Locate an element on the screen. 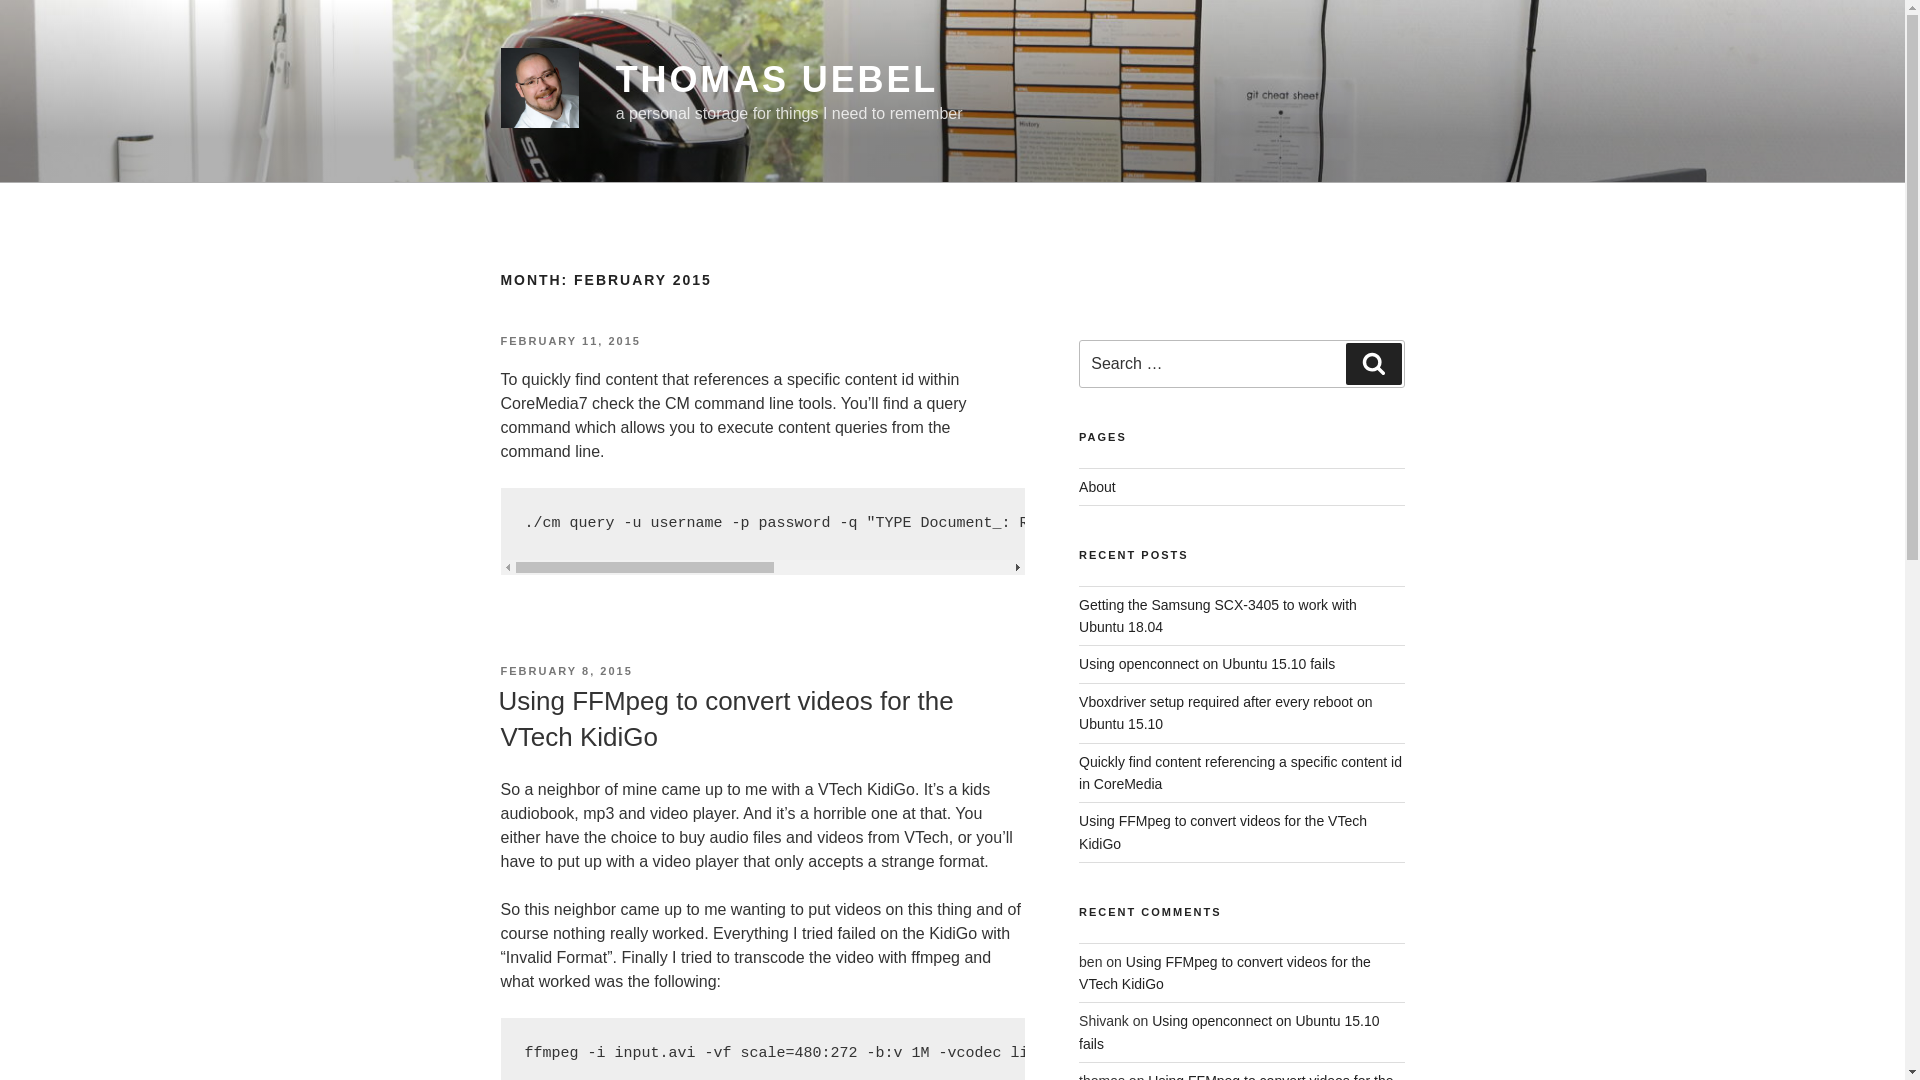 This screenshot has height=1080, width=1920. Search is located at coordinates (1373, 364).